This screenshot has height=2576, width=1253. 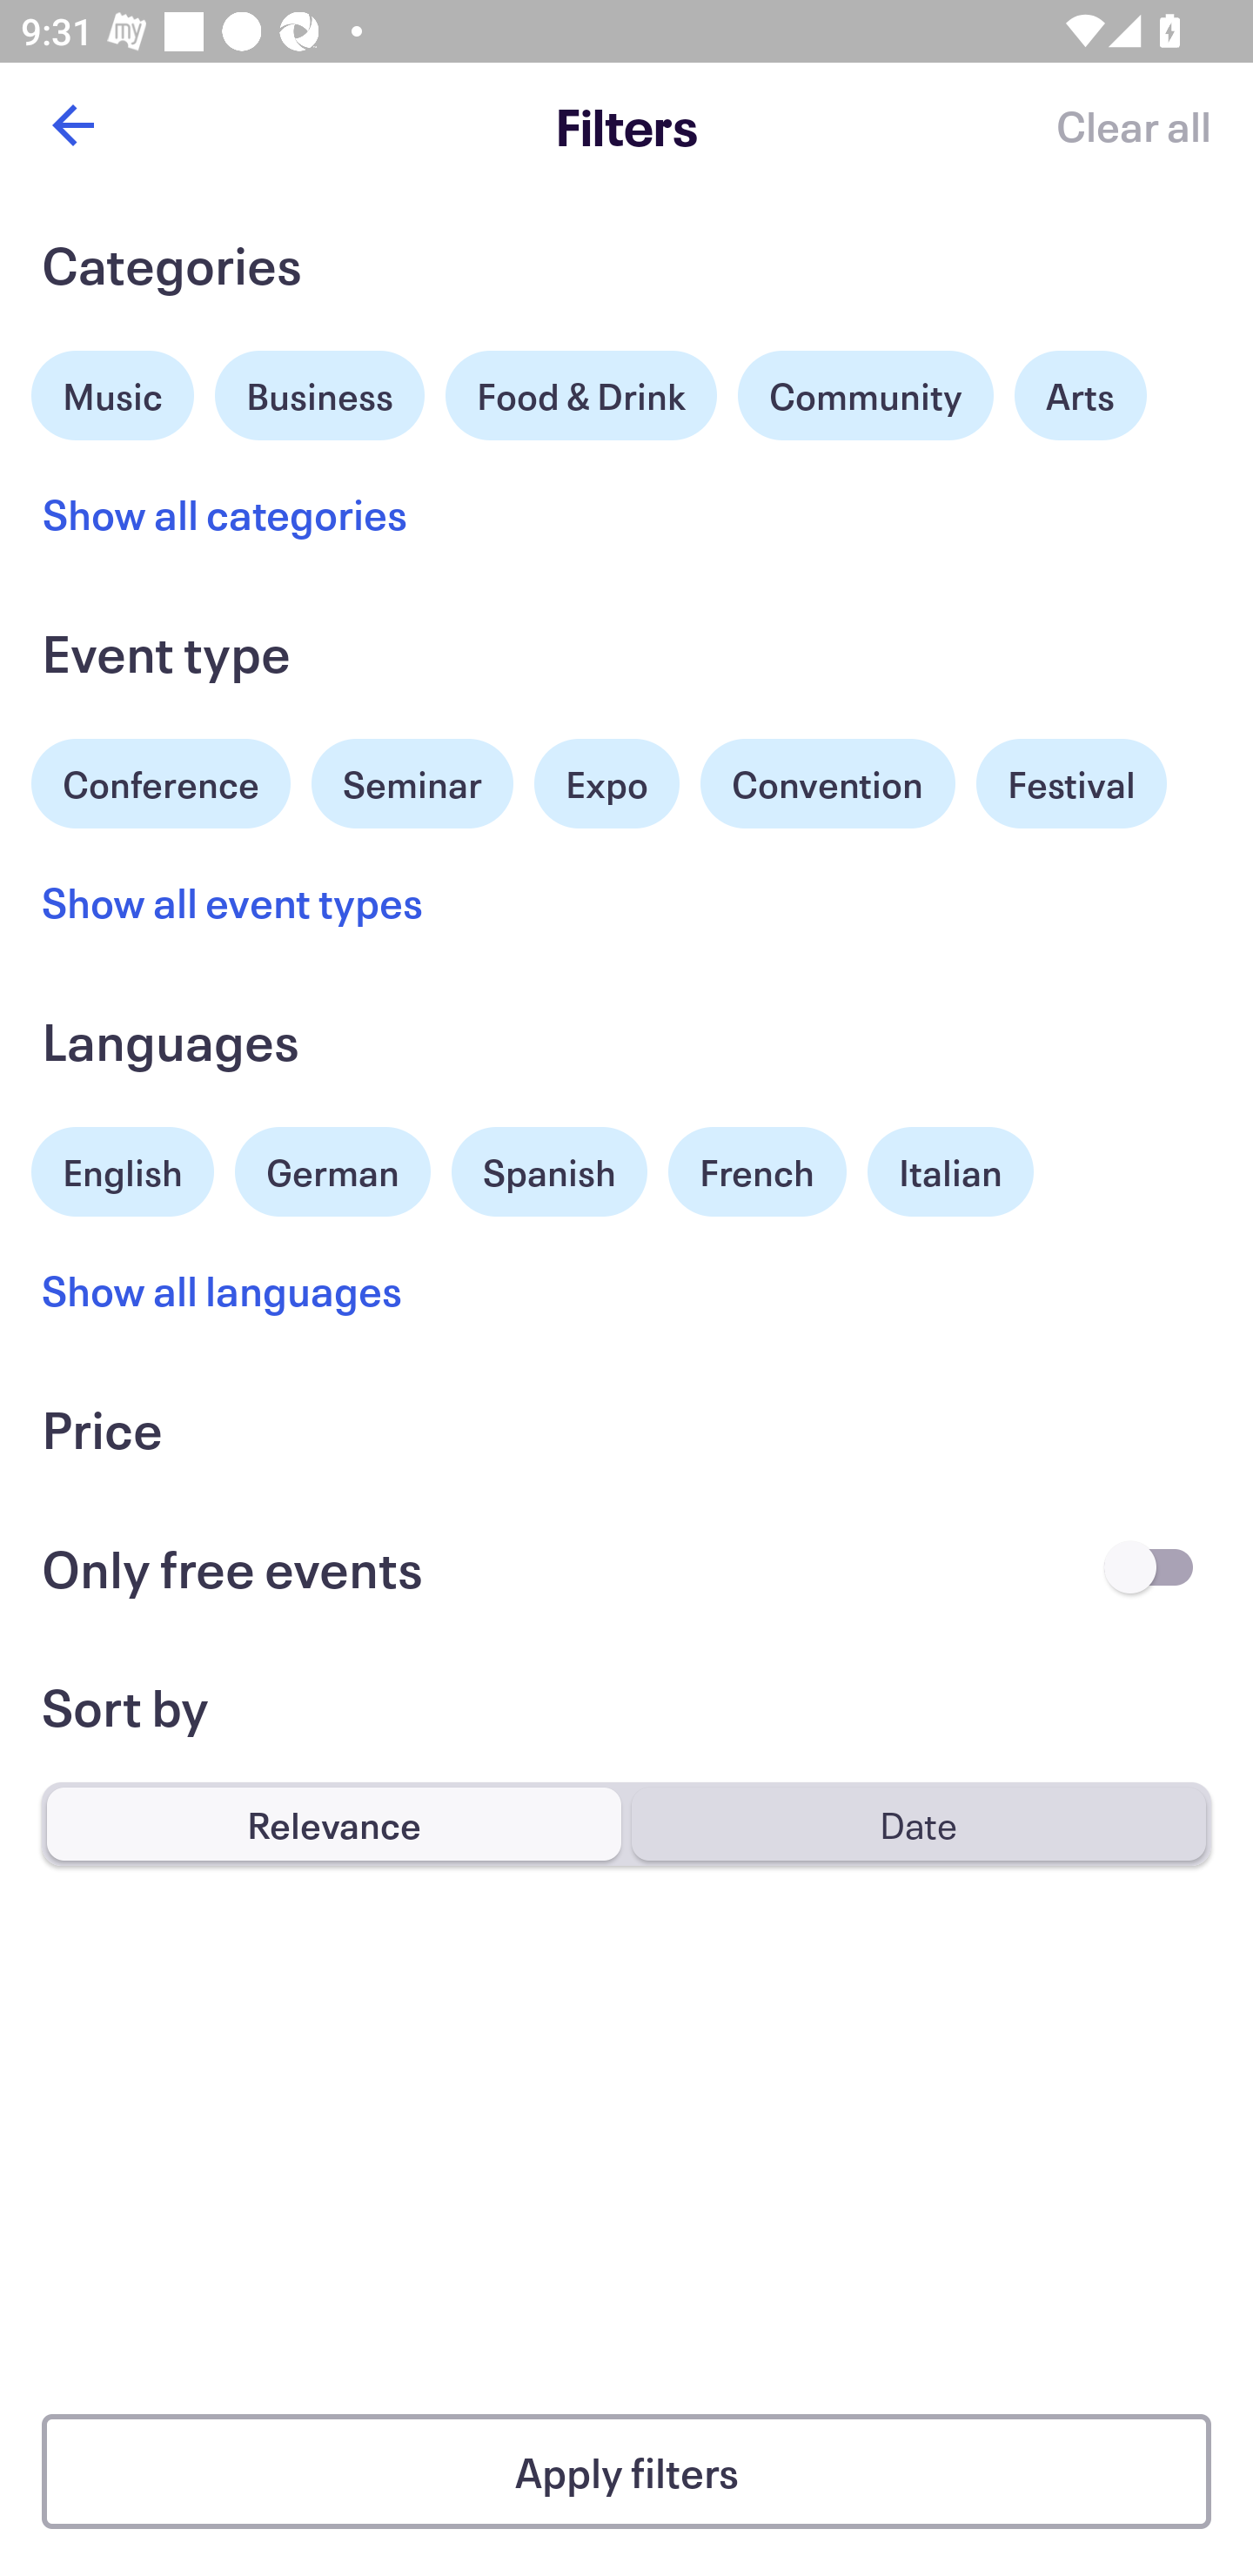 I want to click on Expo, so click(x=606, y=783).